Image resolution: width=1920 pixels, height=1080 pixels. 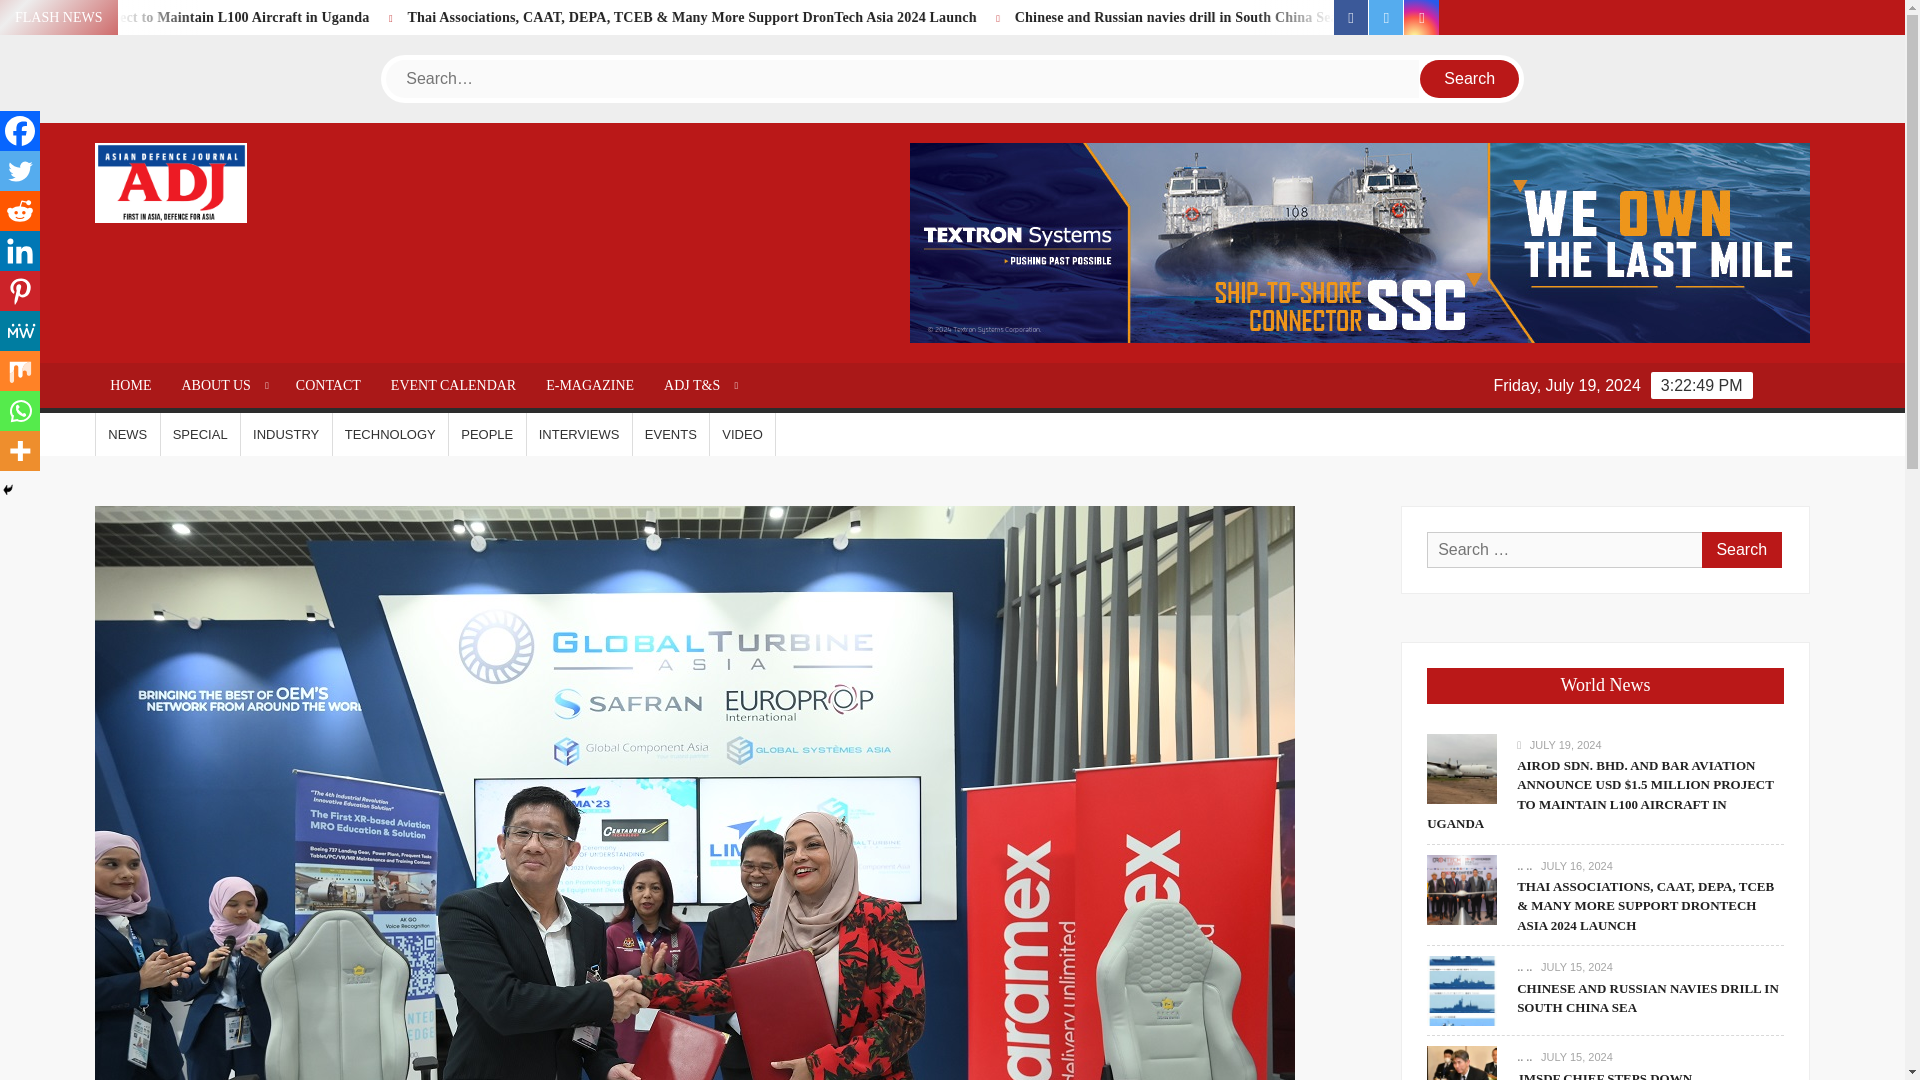 I want to click on Search, so click(x=1470, y=79).